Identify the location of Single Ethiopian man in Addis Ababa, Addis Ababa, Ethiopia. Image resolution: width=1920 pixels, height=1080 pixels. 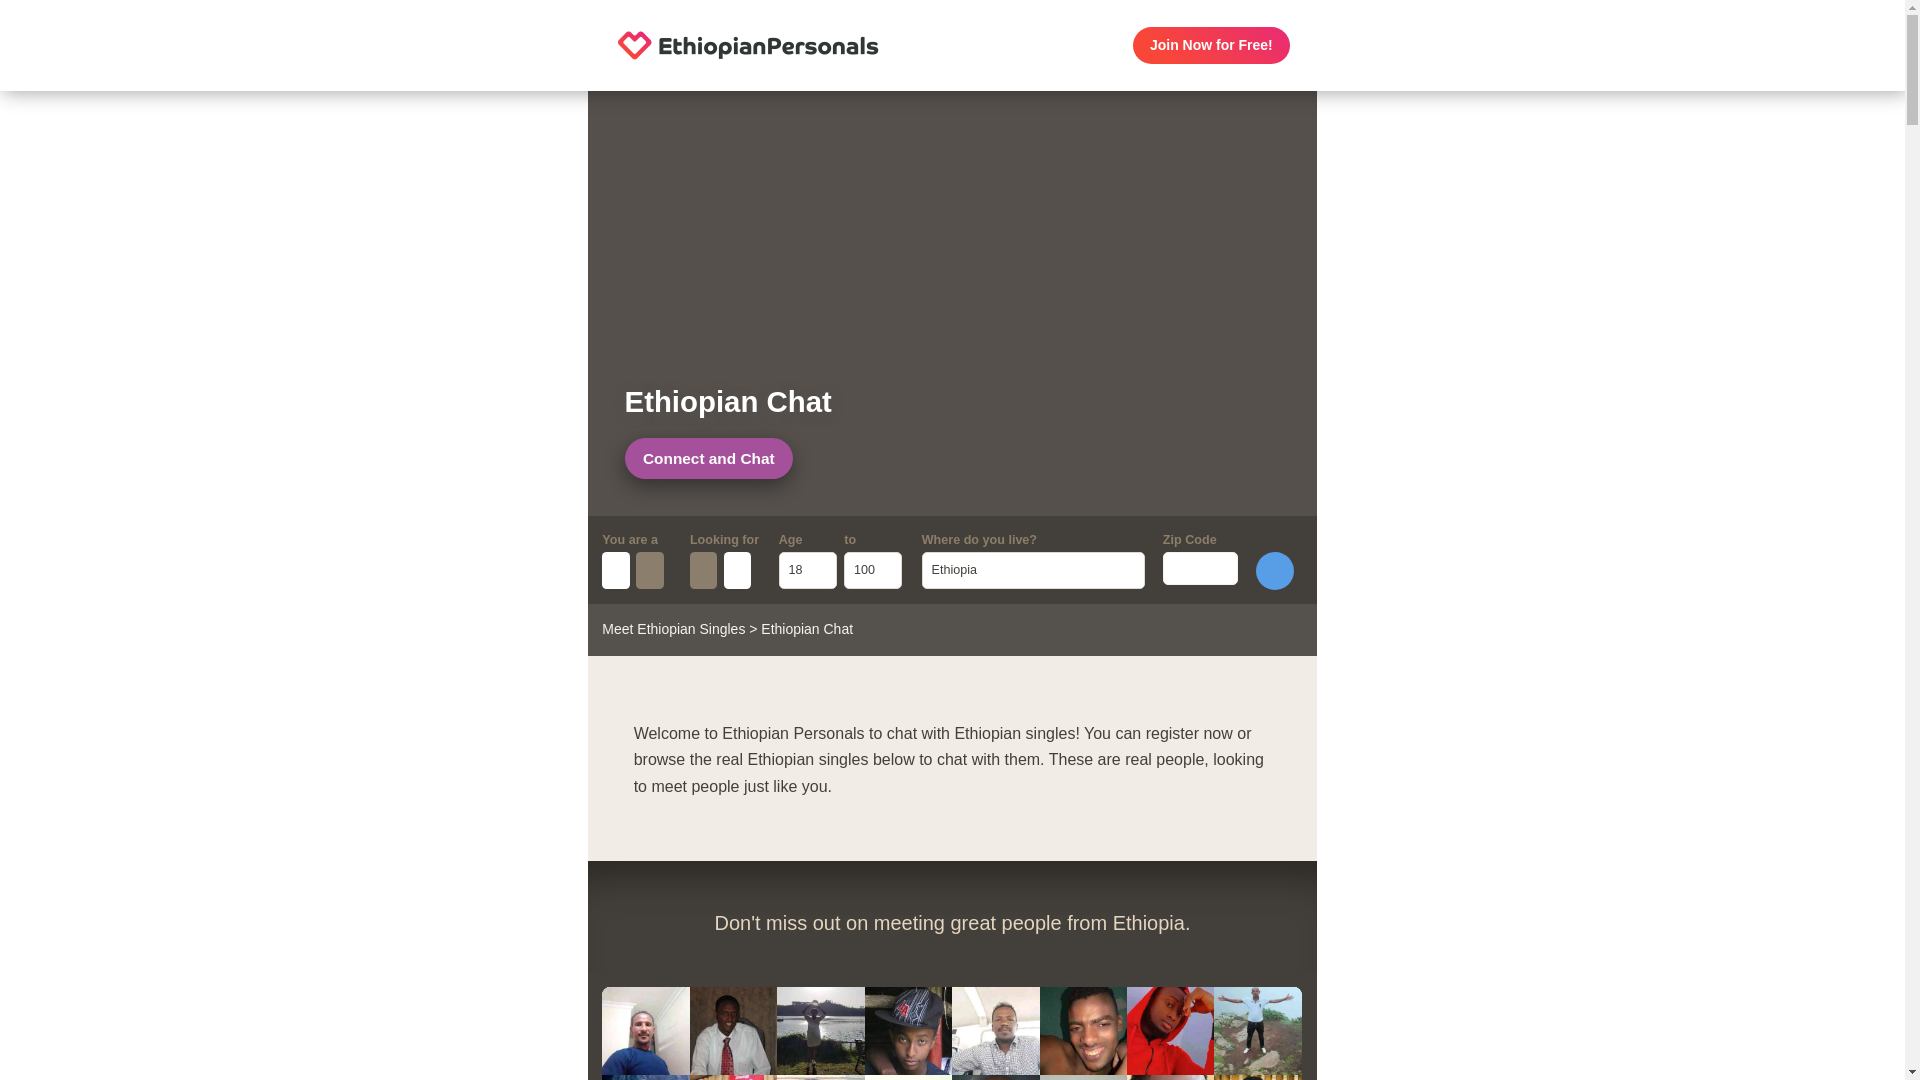
(733, 1077).